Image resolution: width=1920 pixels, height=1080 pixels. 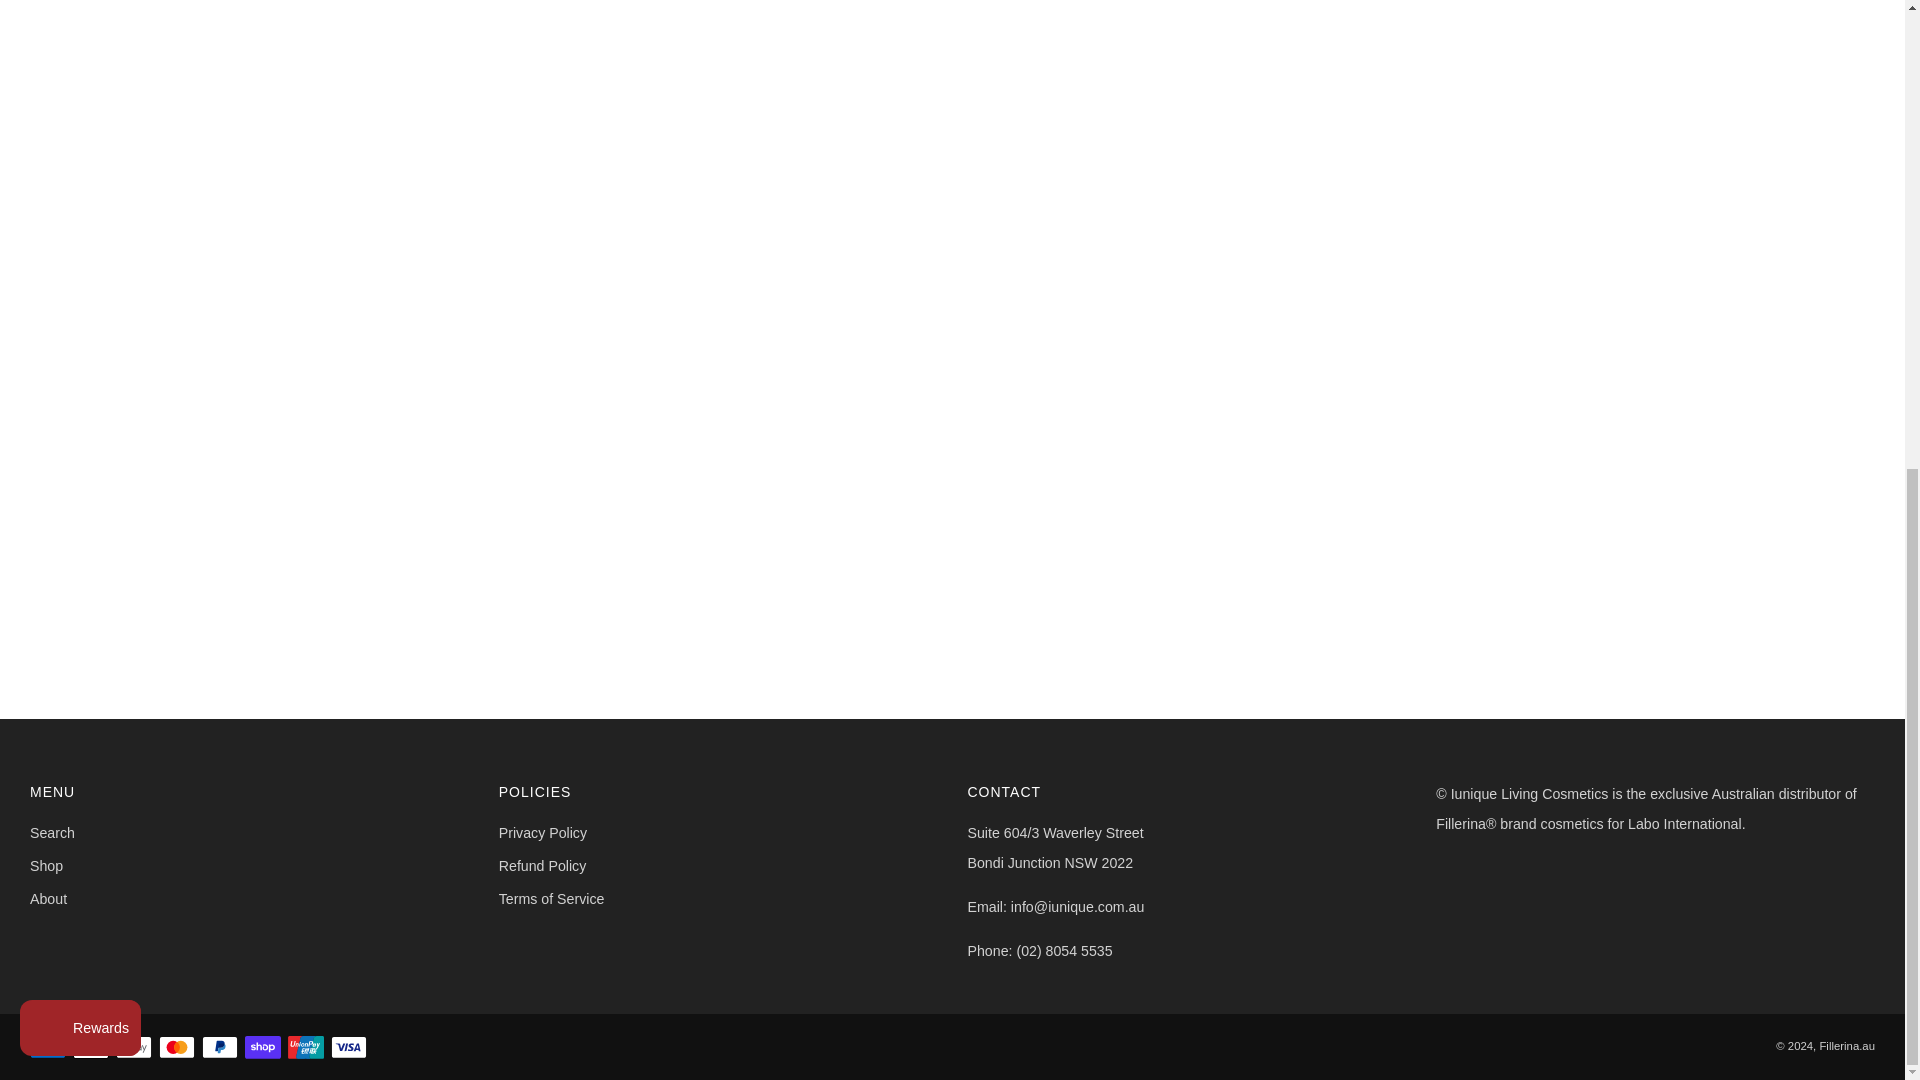 I want to click on PayPal, so click(x=220, y=1048).